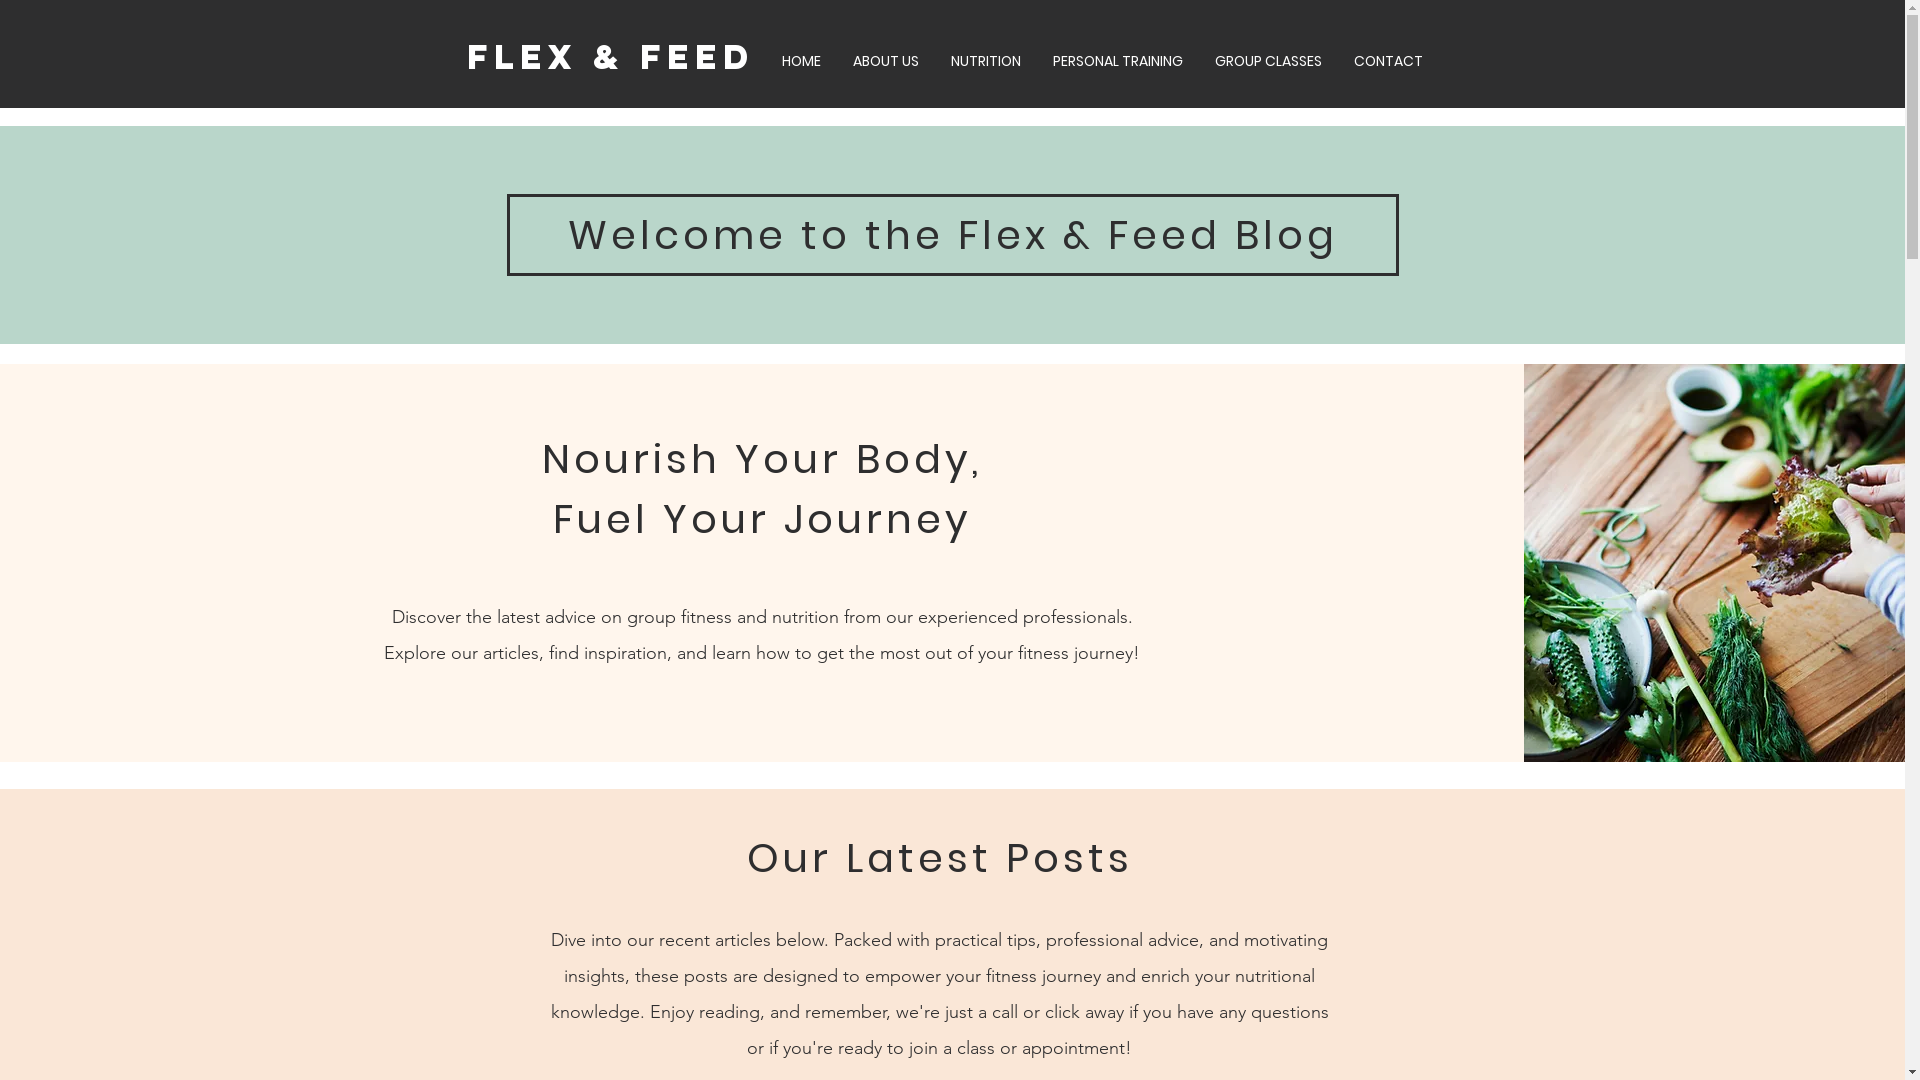 This screenshot has width=1920, height=1080. I want to click on CONTACT, so click(1388, 61).